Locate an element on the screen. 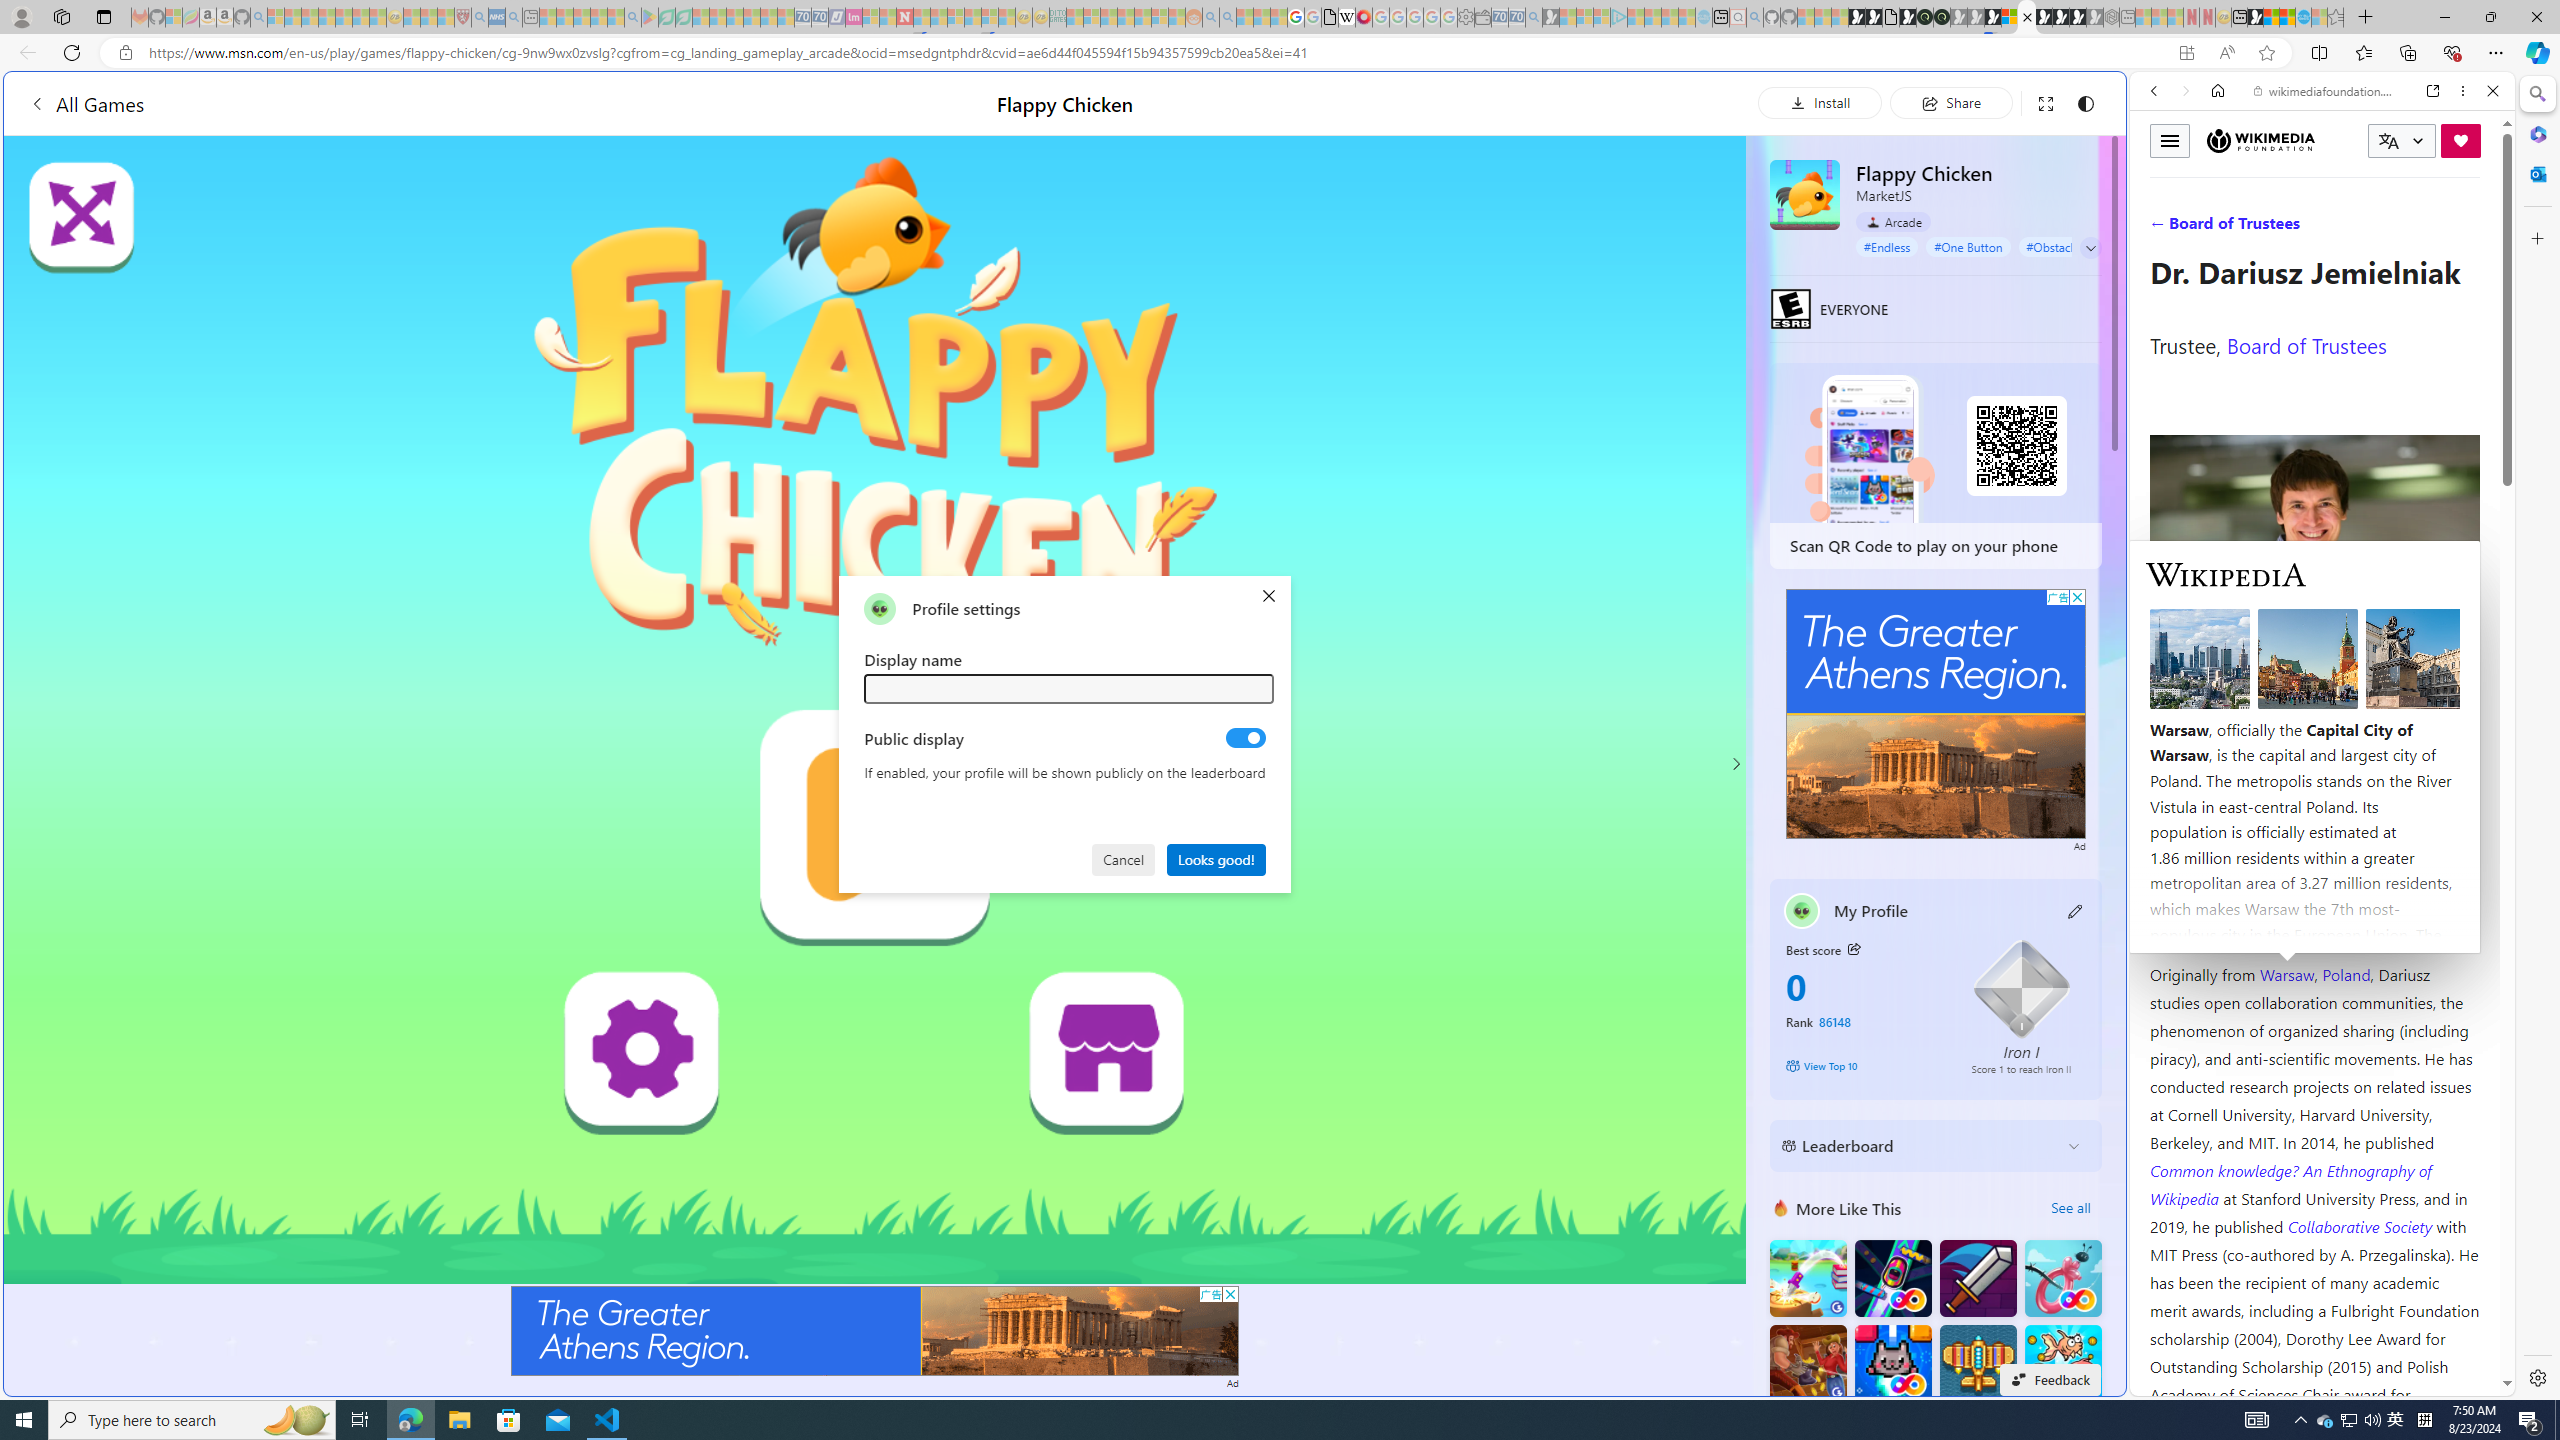  Profile on Meta-Wiki is located at coordinates (2240, 712).